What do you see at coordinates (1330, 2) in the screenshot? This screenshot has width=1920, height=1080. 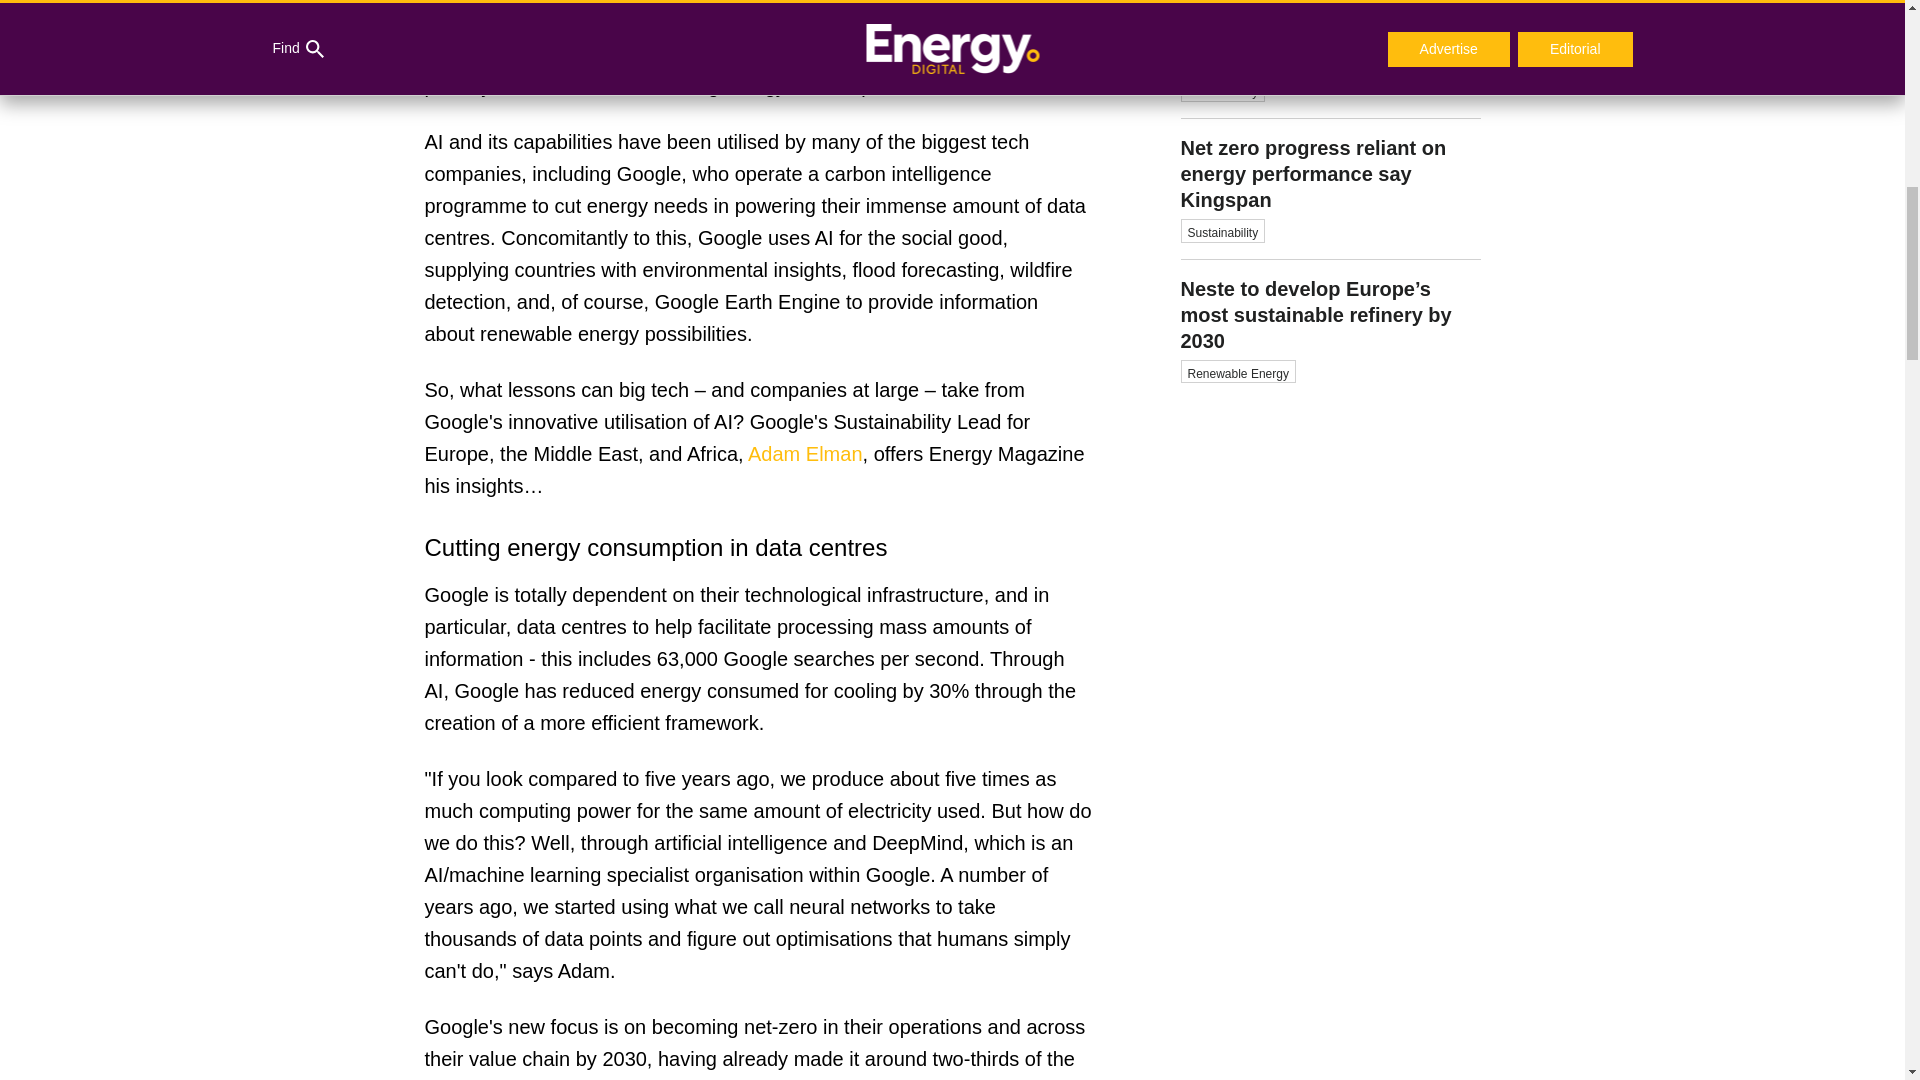 I see `Adam Elman` at bounding box center [1330, 2].